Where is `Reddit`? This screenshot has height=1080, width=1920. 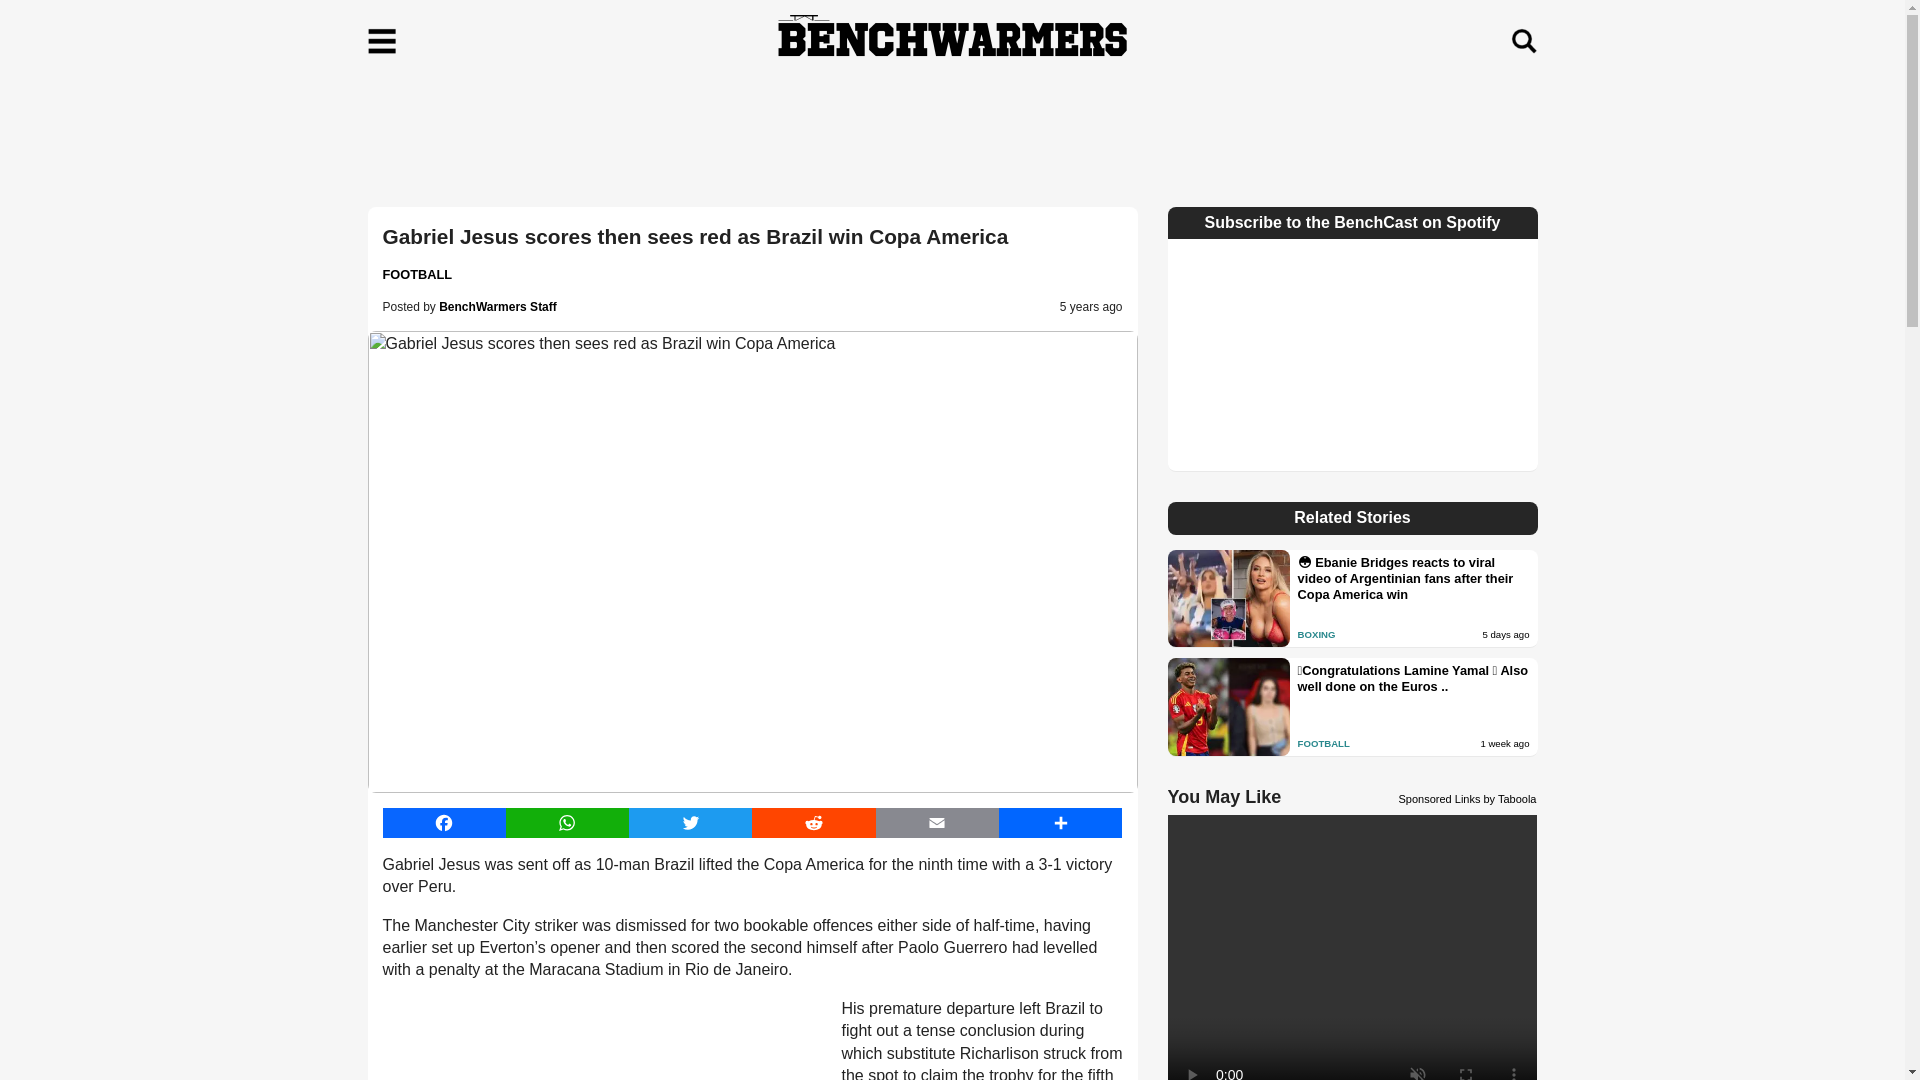
Reddit is located at coordinates (814, 822).